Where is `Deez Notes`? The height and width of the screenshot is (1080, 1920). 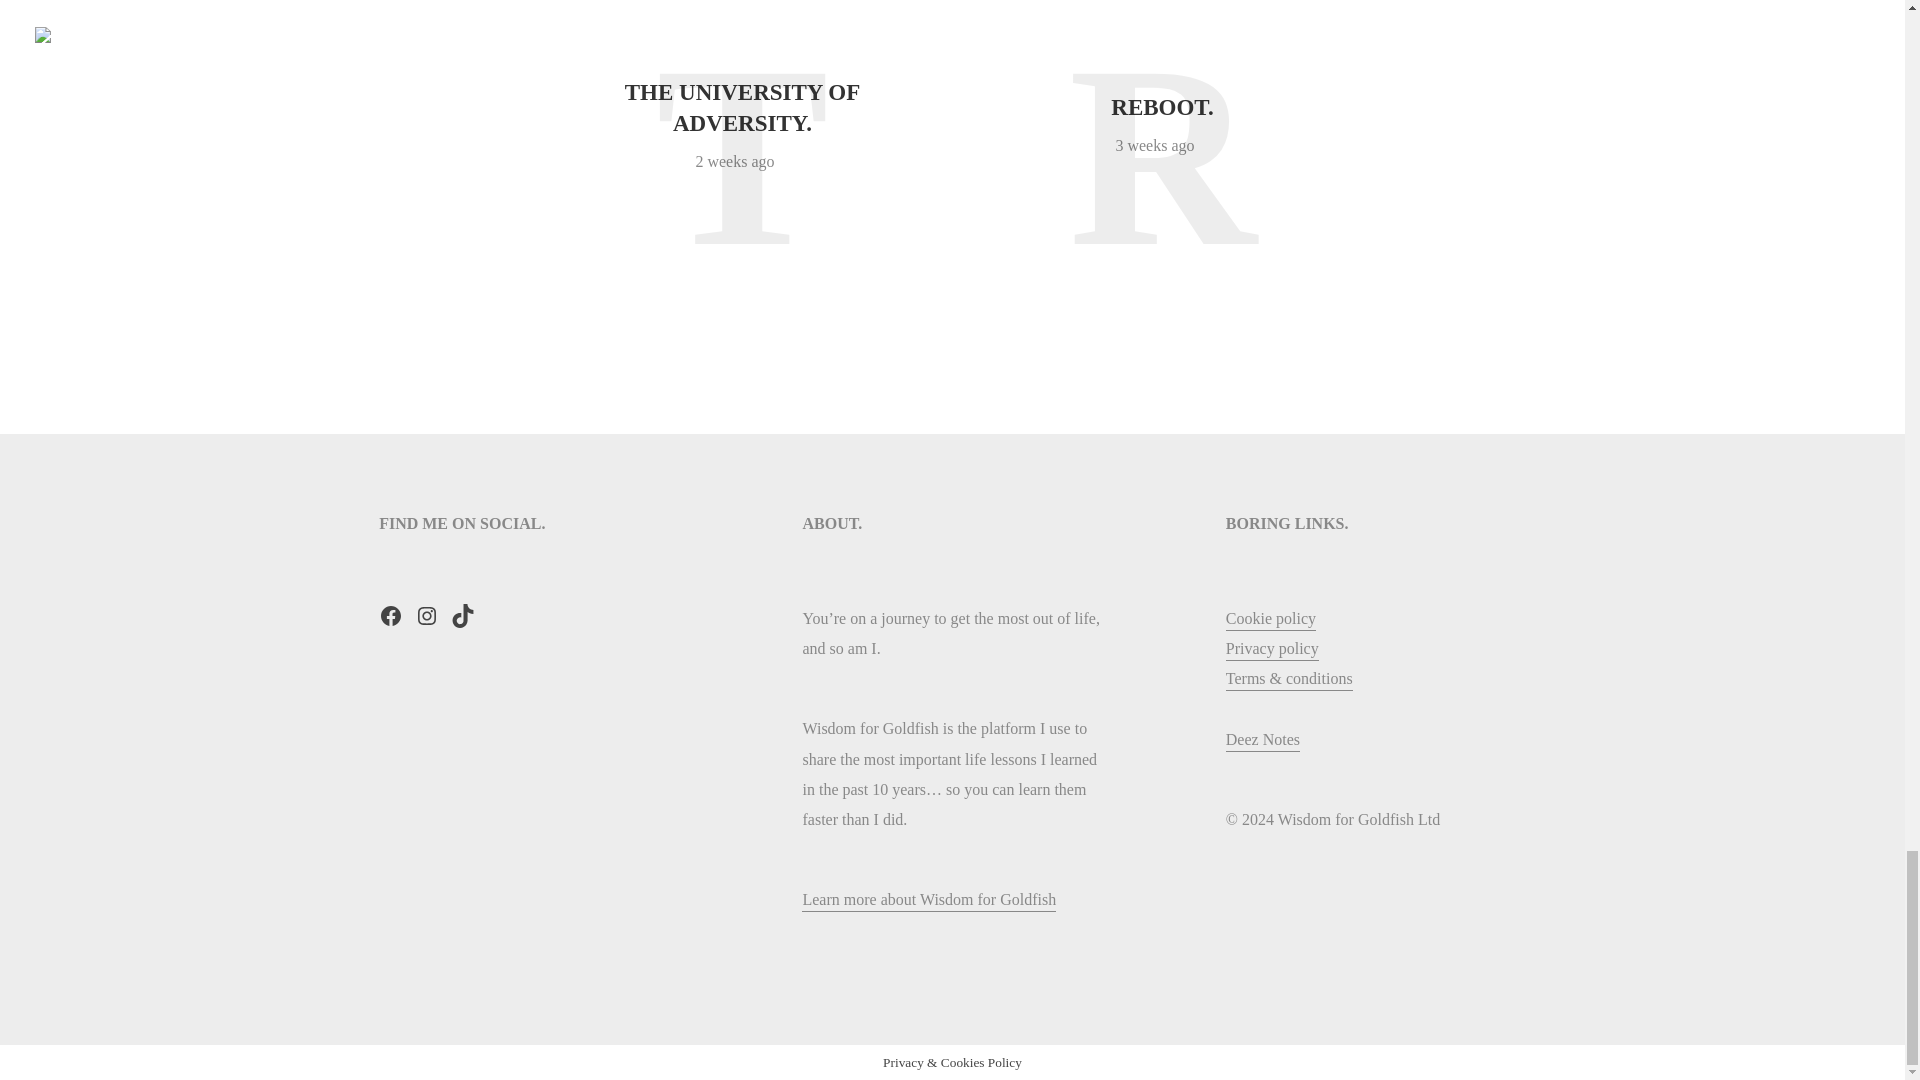 Deez Notes is located at coordinates (1262, 741).